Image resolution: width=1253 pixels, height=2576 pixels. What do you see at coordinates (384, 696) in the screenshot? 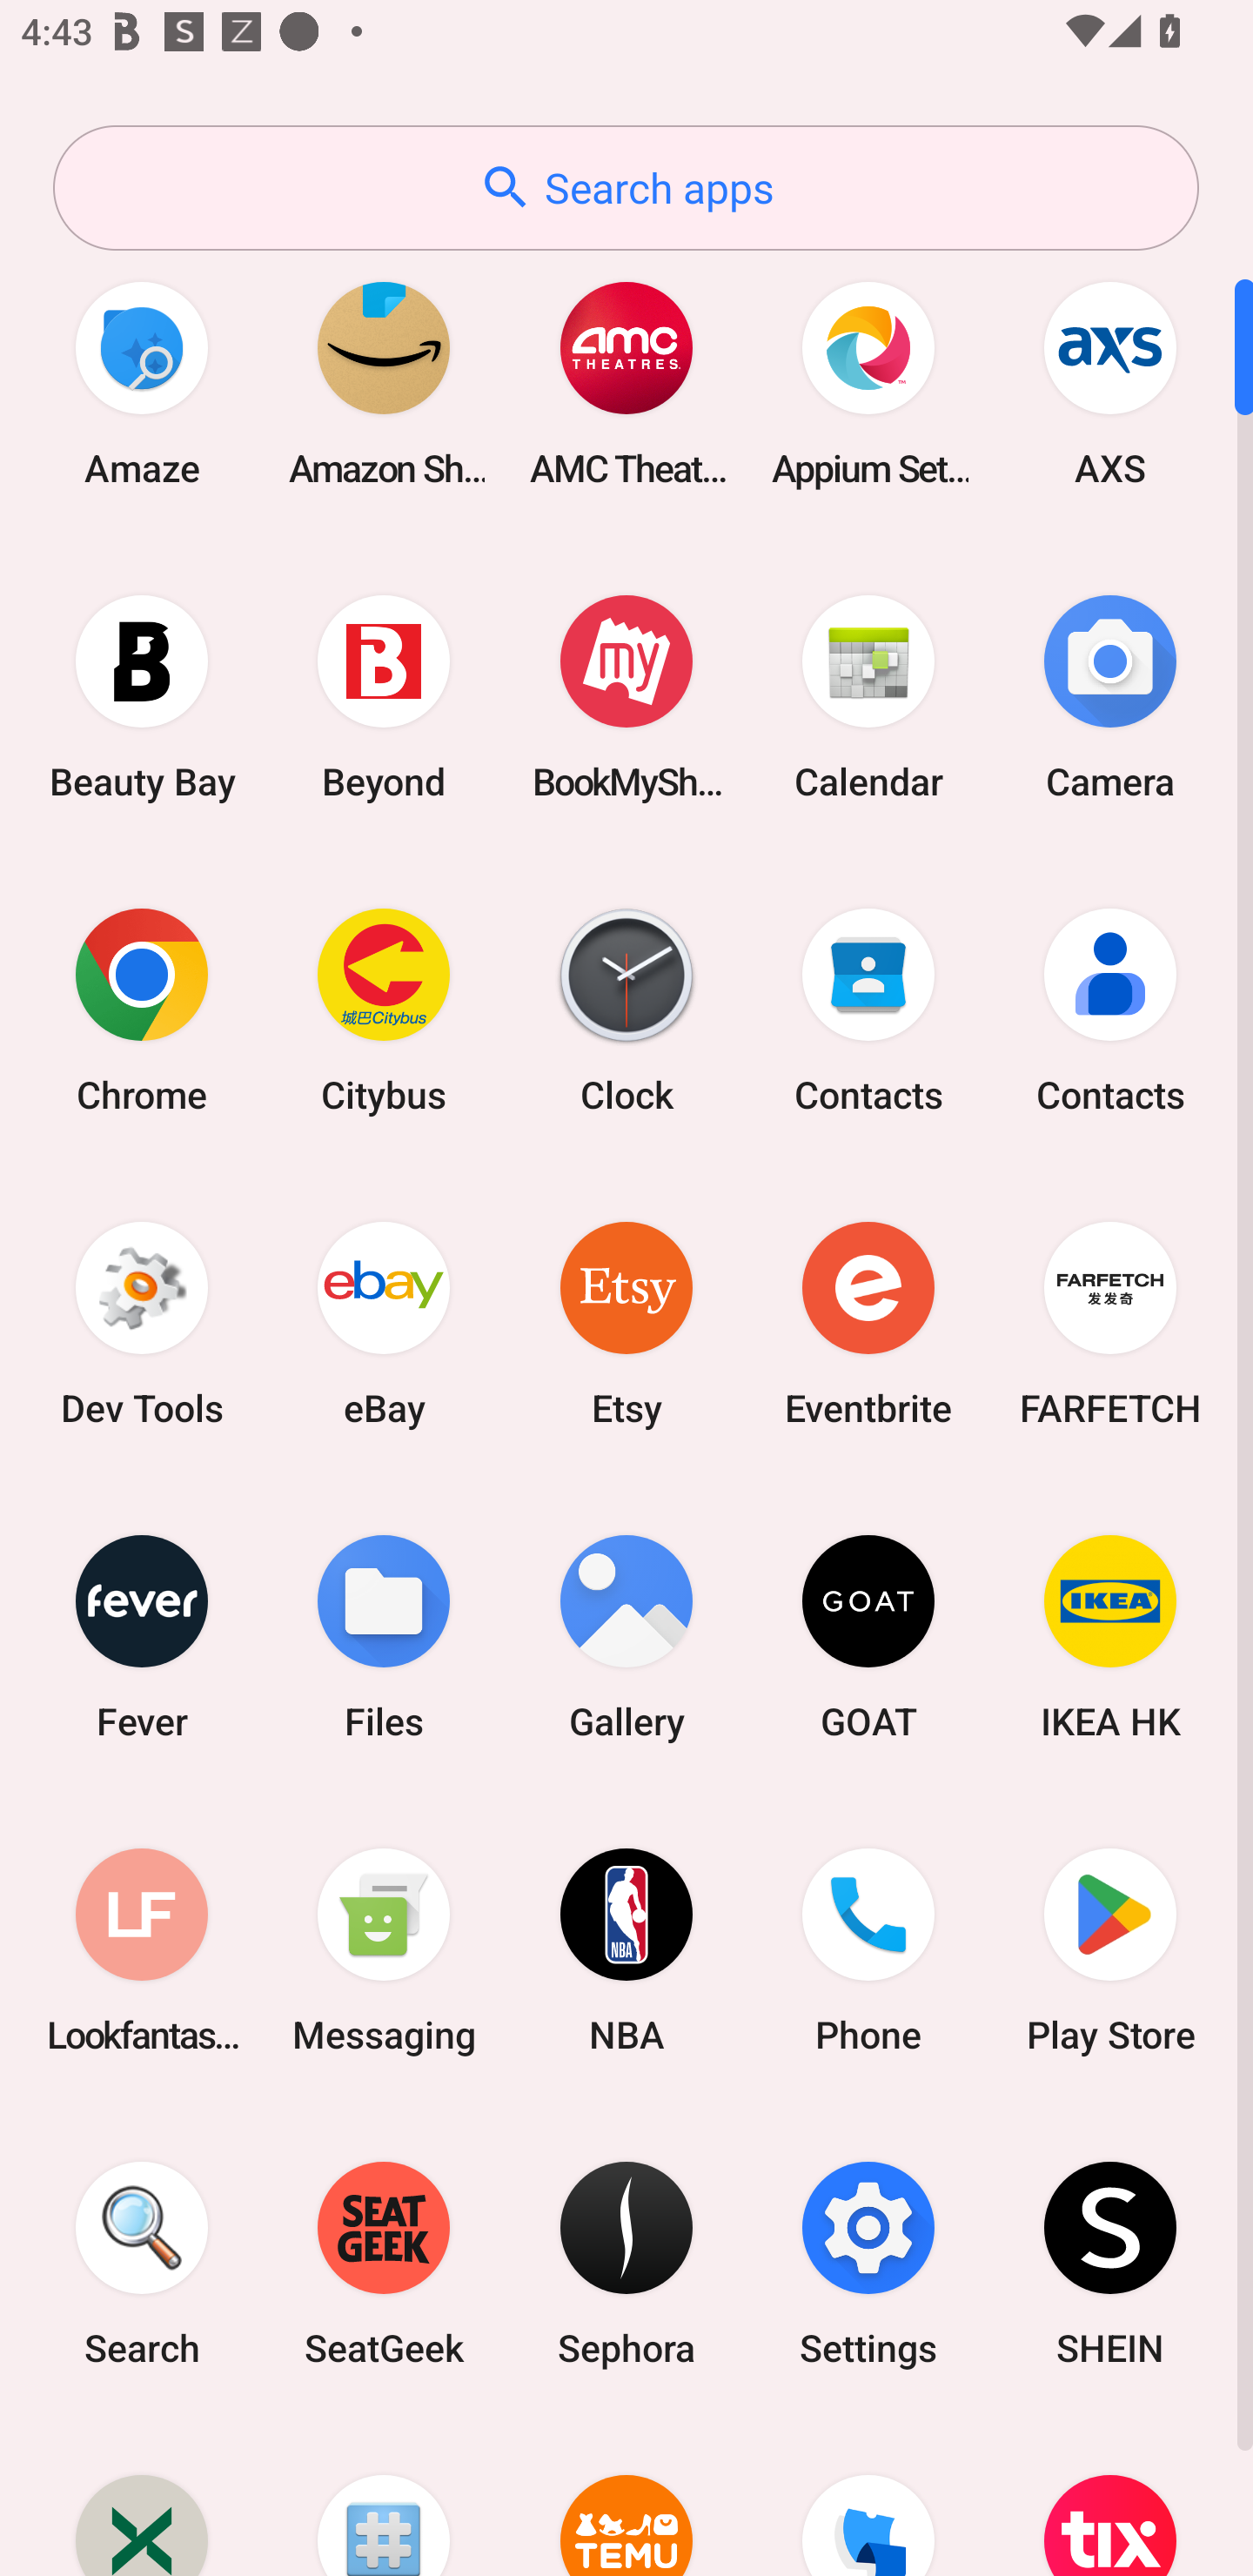
I see `Beyond` at bounding box center [384, 696].